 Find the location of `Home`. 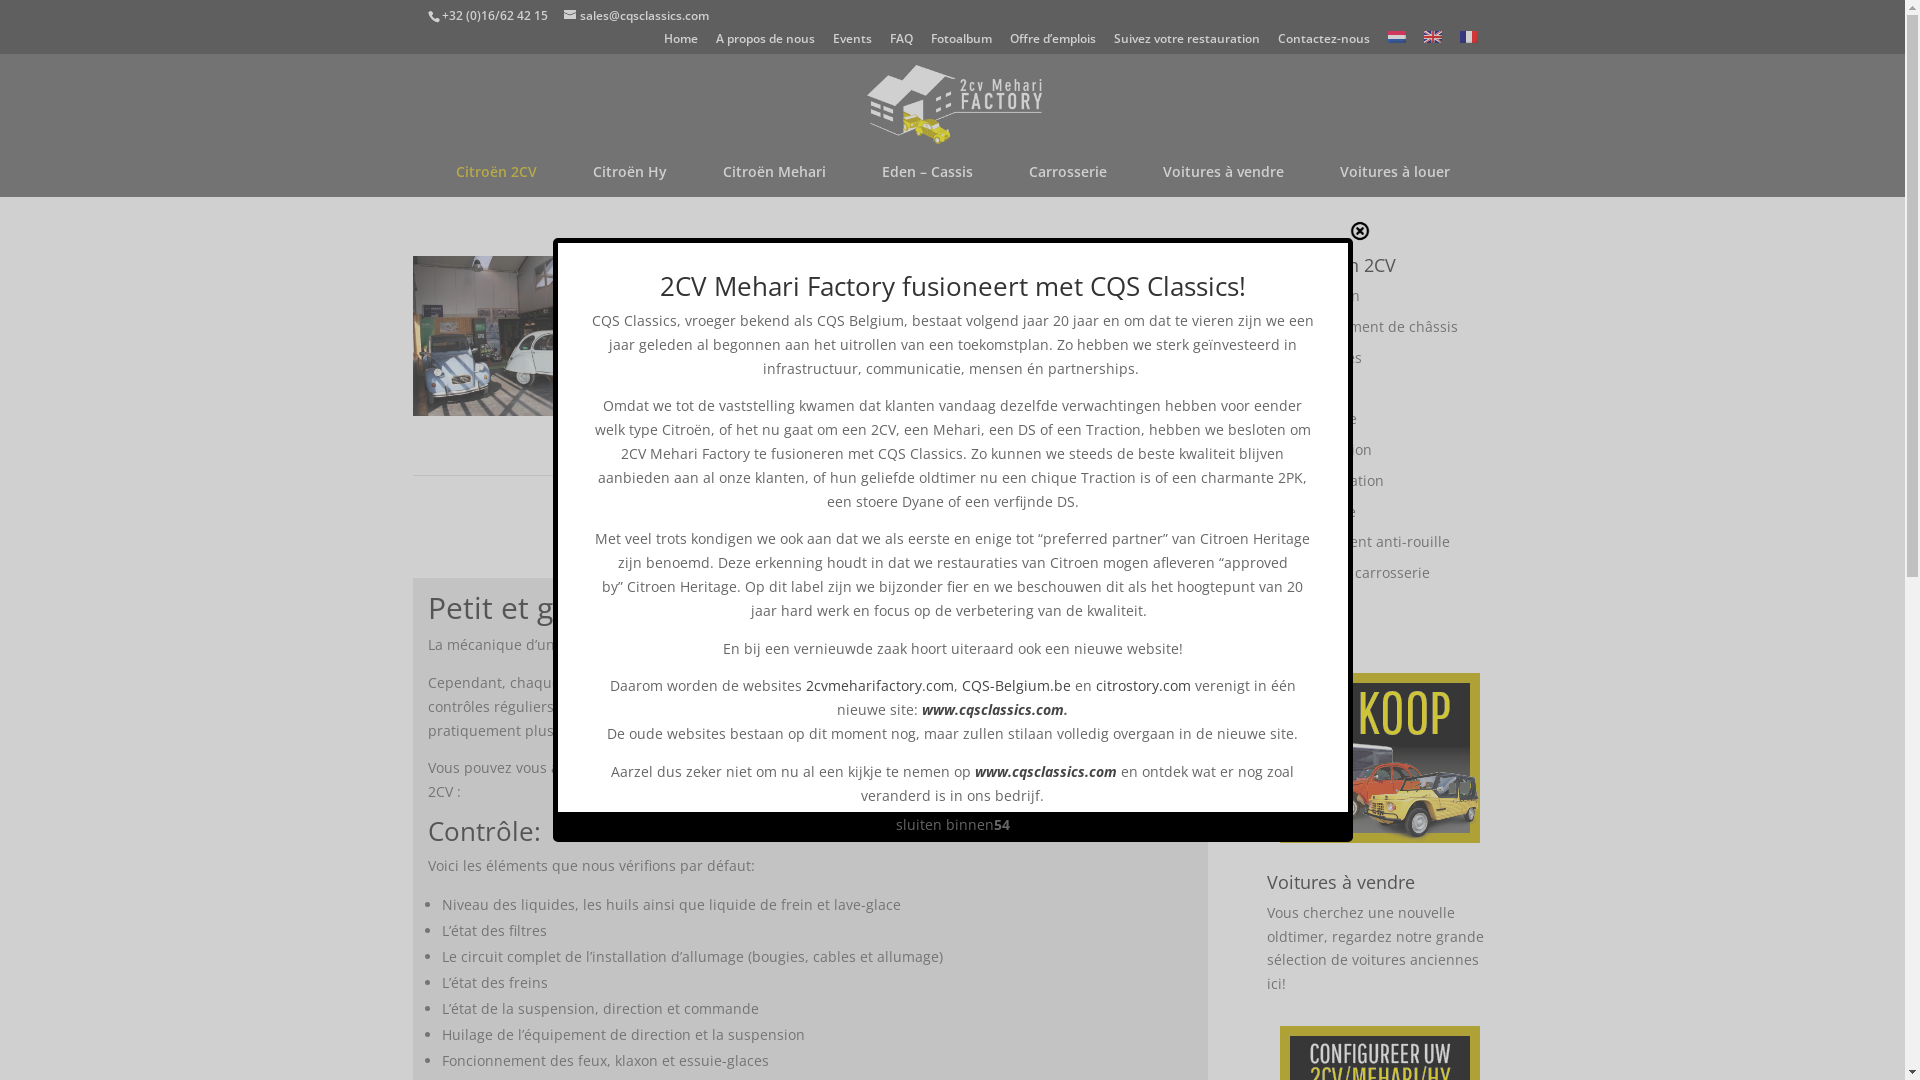

Home is located at coordinates (681, 44).